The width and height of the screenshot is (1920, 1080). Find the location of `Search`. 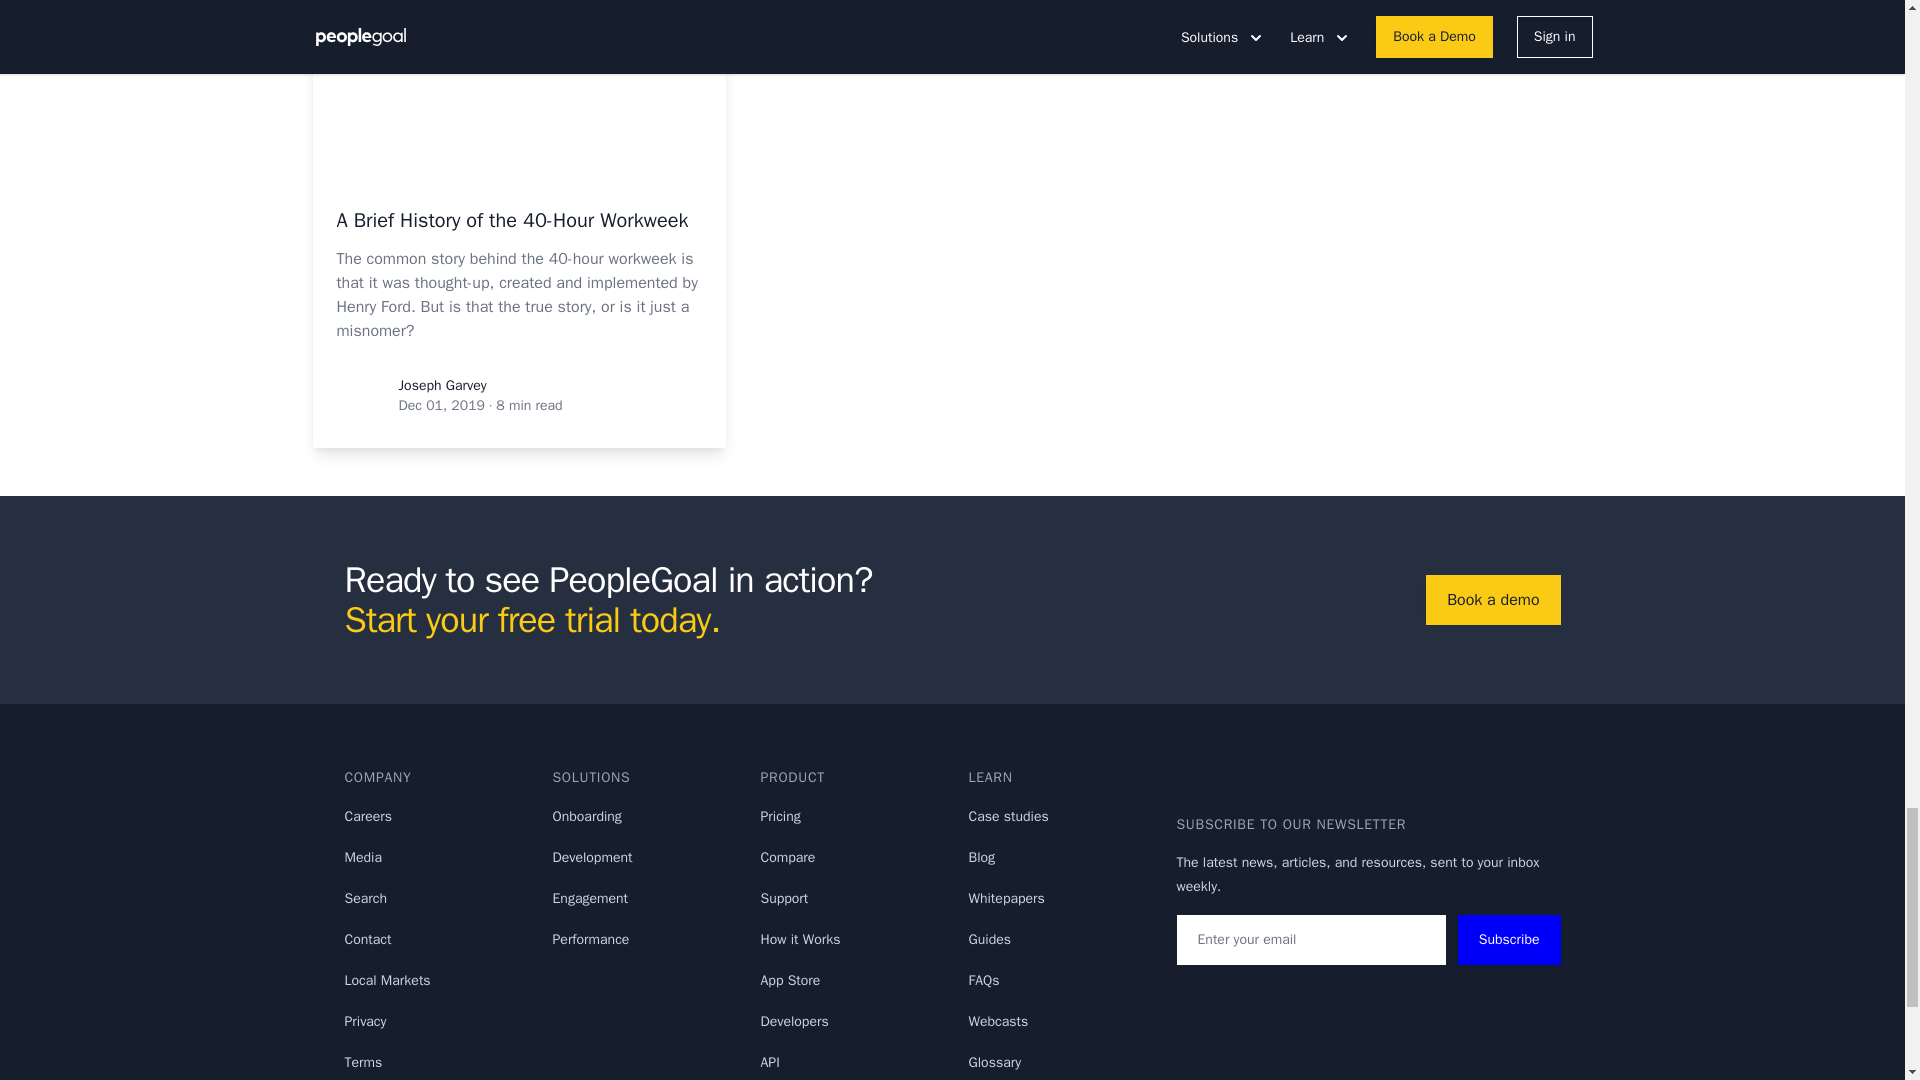

Search is located at coordinates (365, 898).